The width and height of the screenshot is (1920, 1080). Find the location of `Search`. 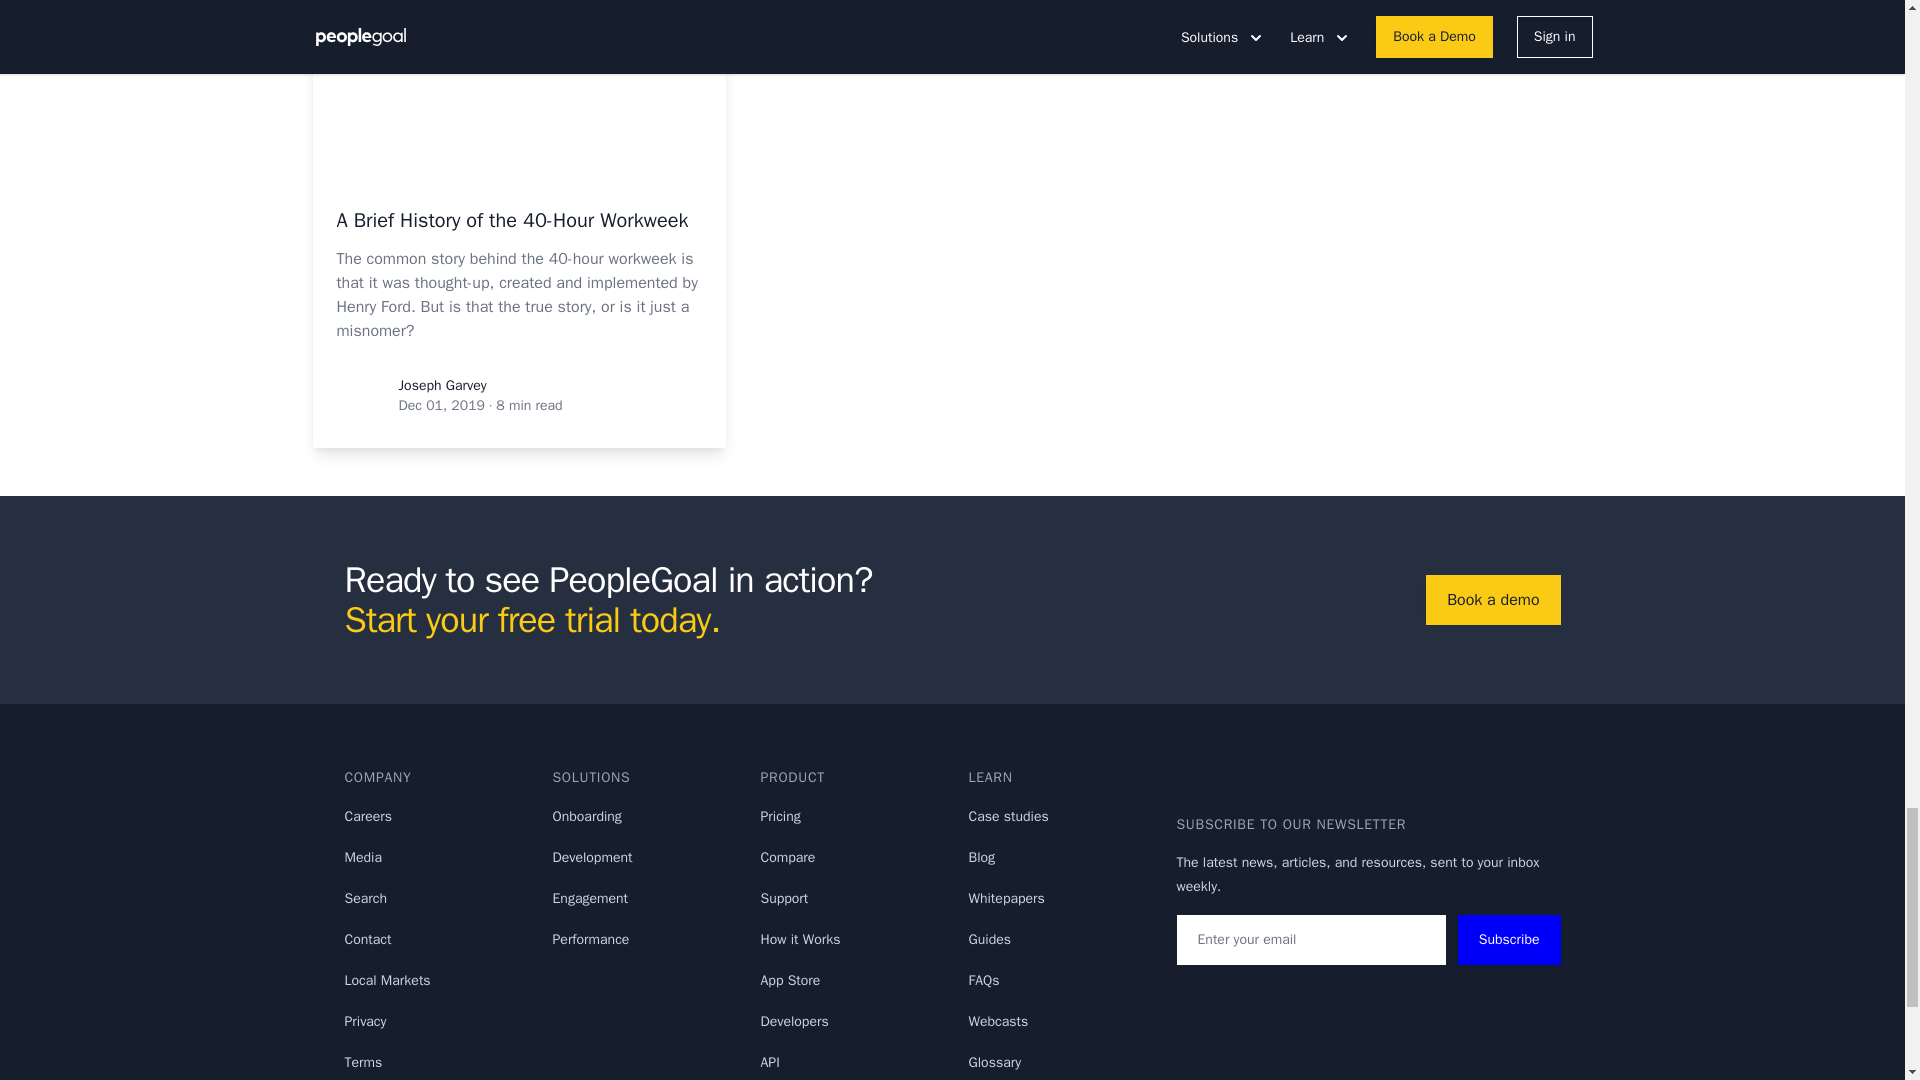

Search is located at coordinates (365, 898).